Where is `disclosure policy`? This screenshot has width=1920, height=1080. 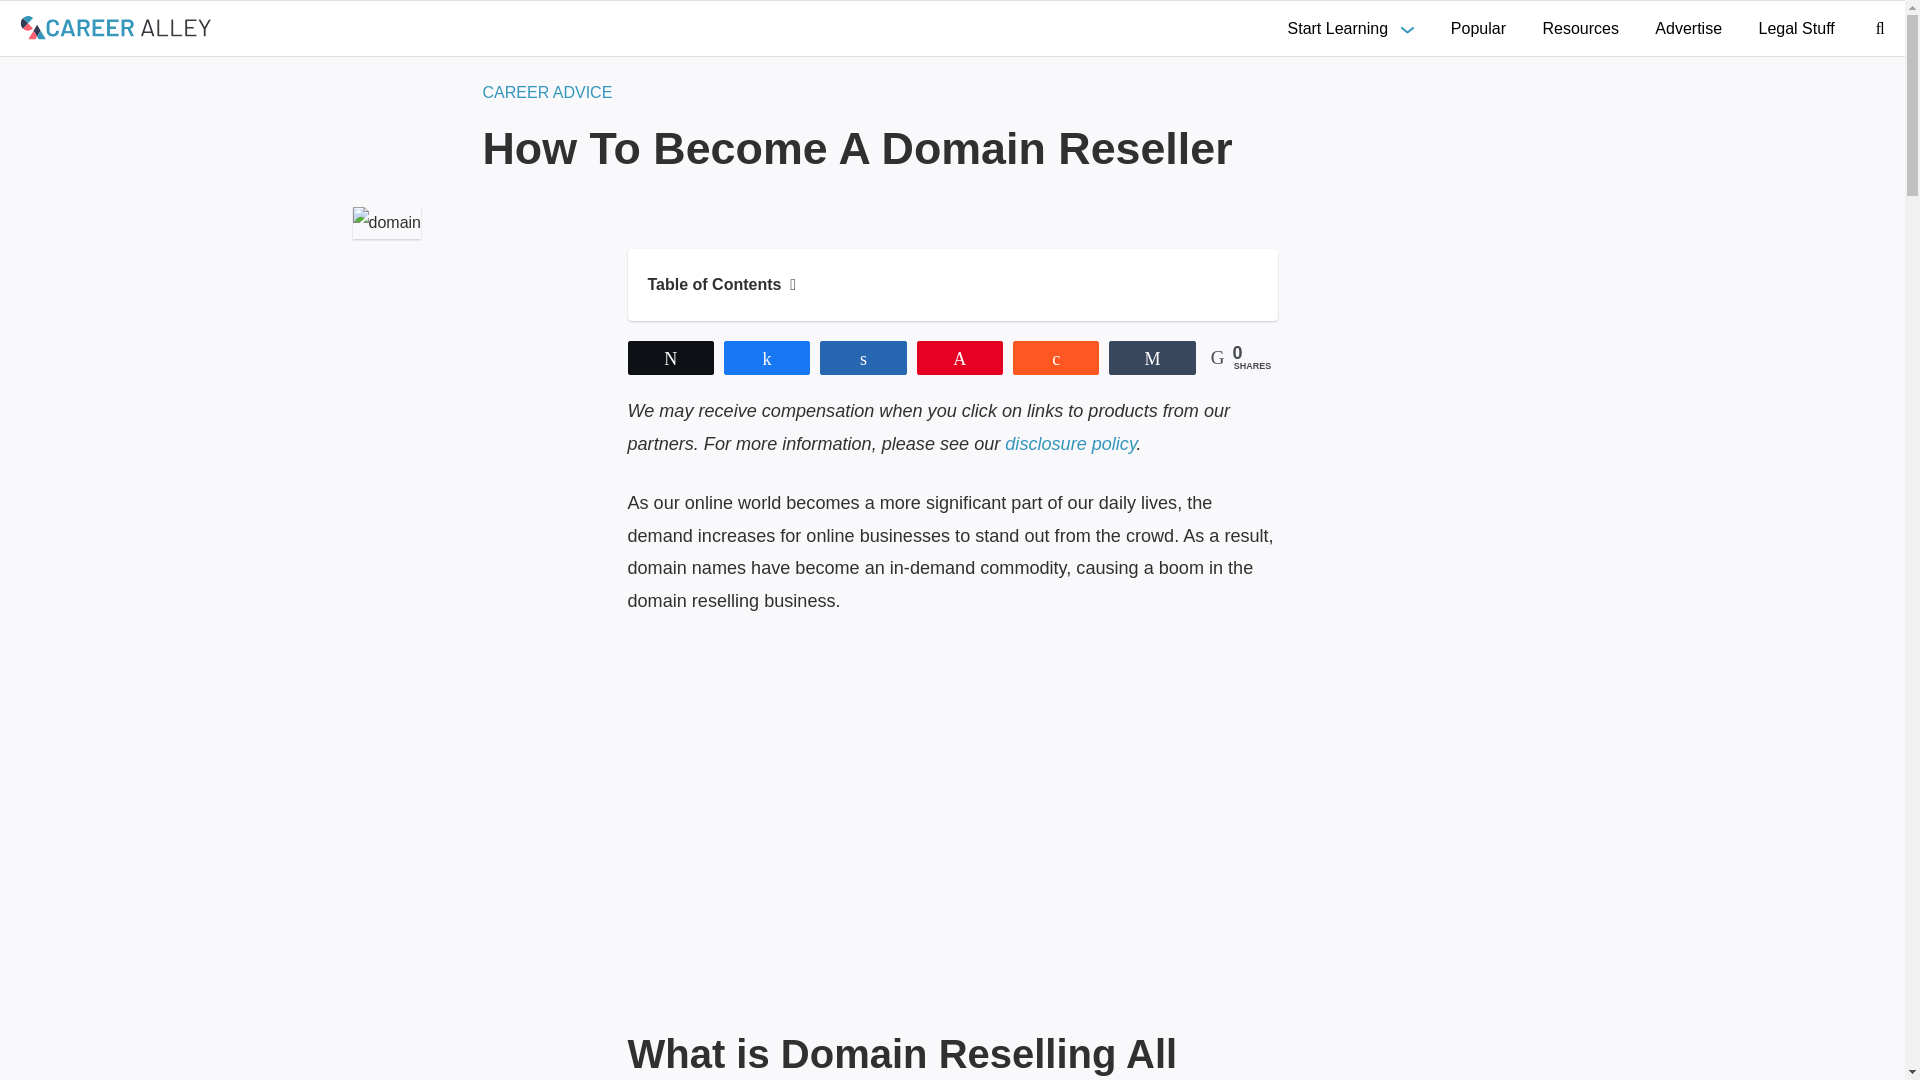 disclosure policy is located at coordinates (1070, 444).